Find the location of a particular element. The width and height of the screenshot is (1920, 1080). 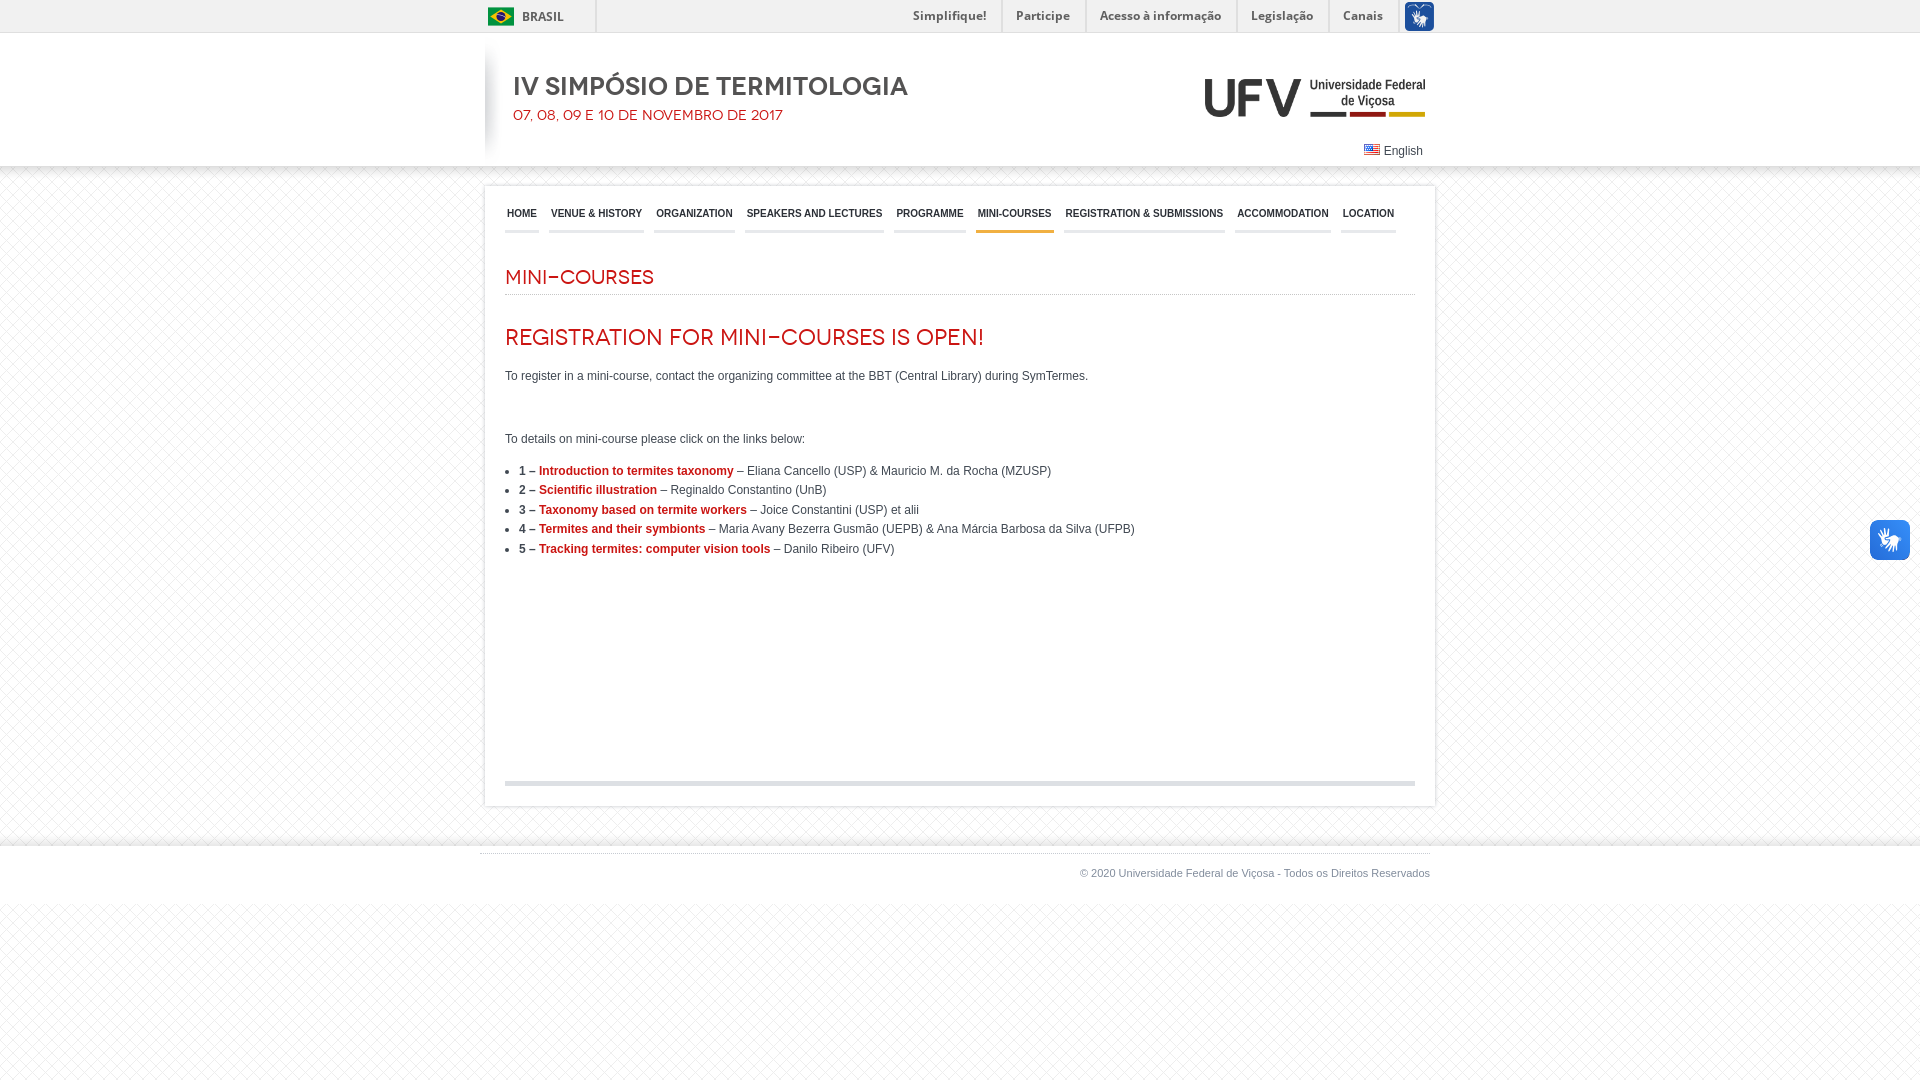

SPEAKERS AND LECTURES is located at coordinates (815, 220).